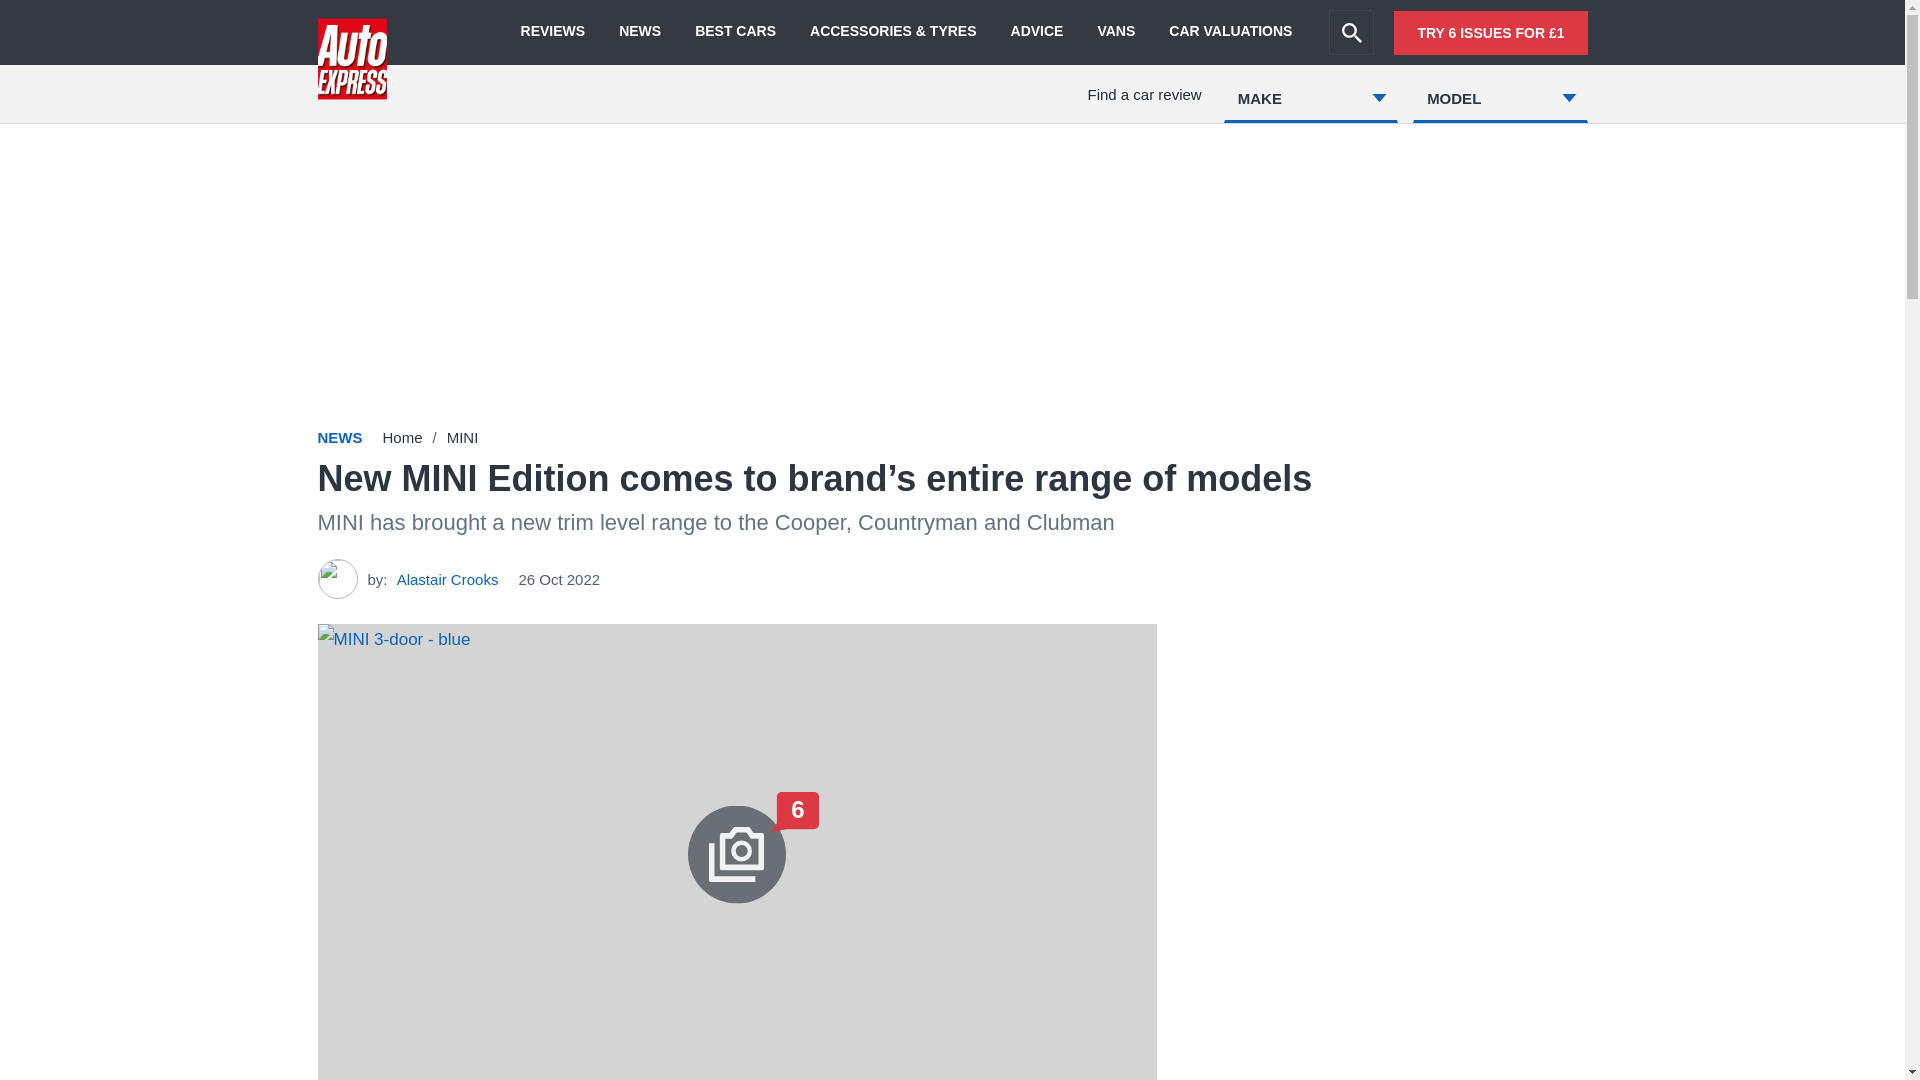 Image resolution: width=1920 pixels, height=1080 pixels. What do you see at coordinates (1037, 32) in the screenshot?
I see `ADVICE` at bounding box center [1037, 32].